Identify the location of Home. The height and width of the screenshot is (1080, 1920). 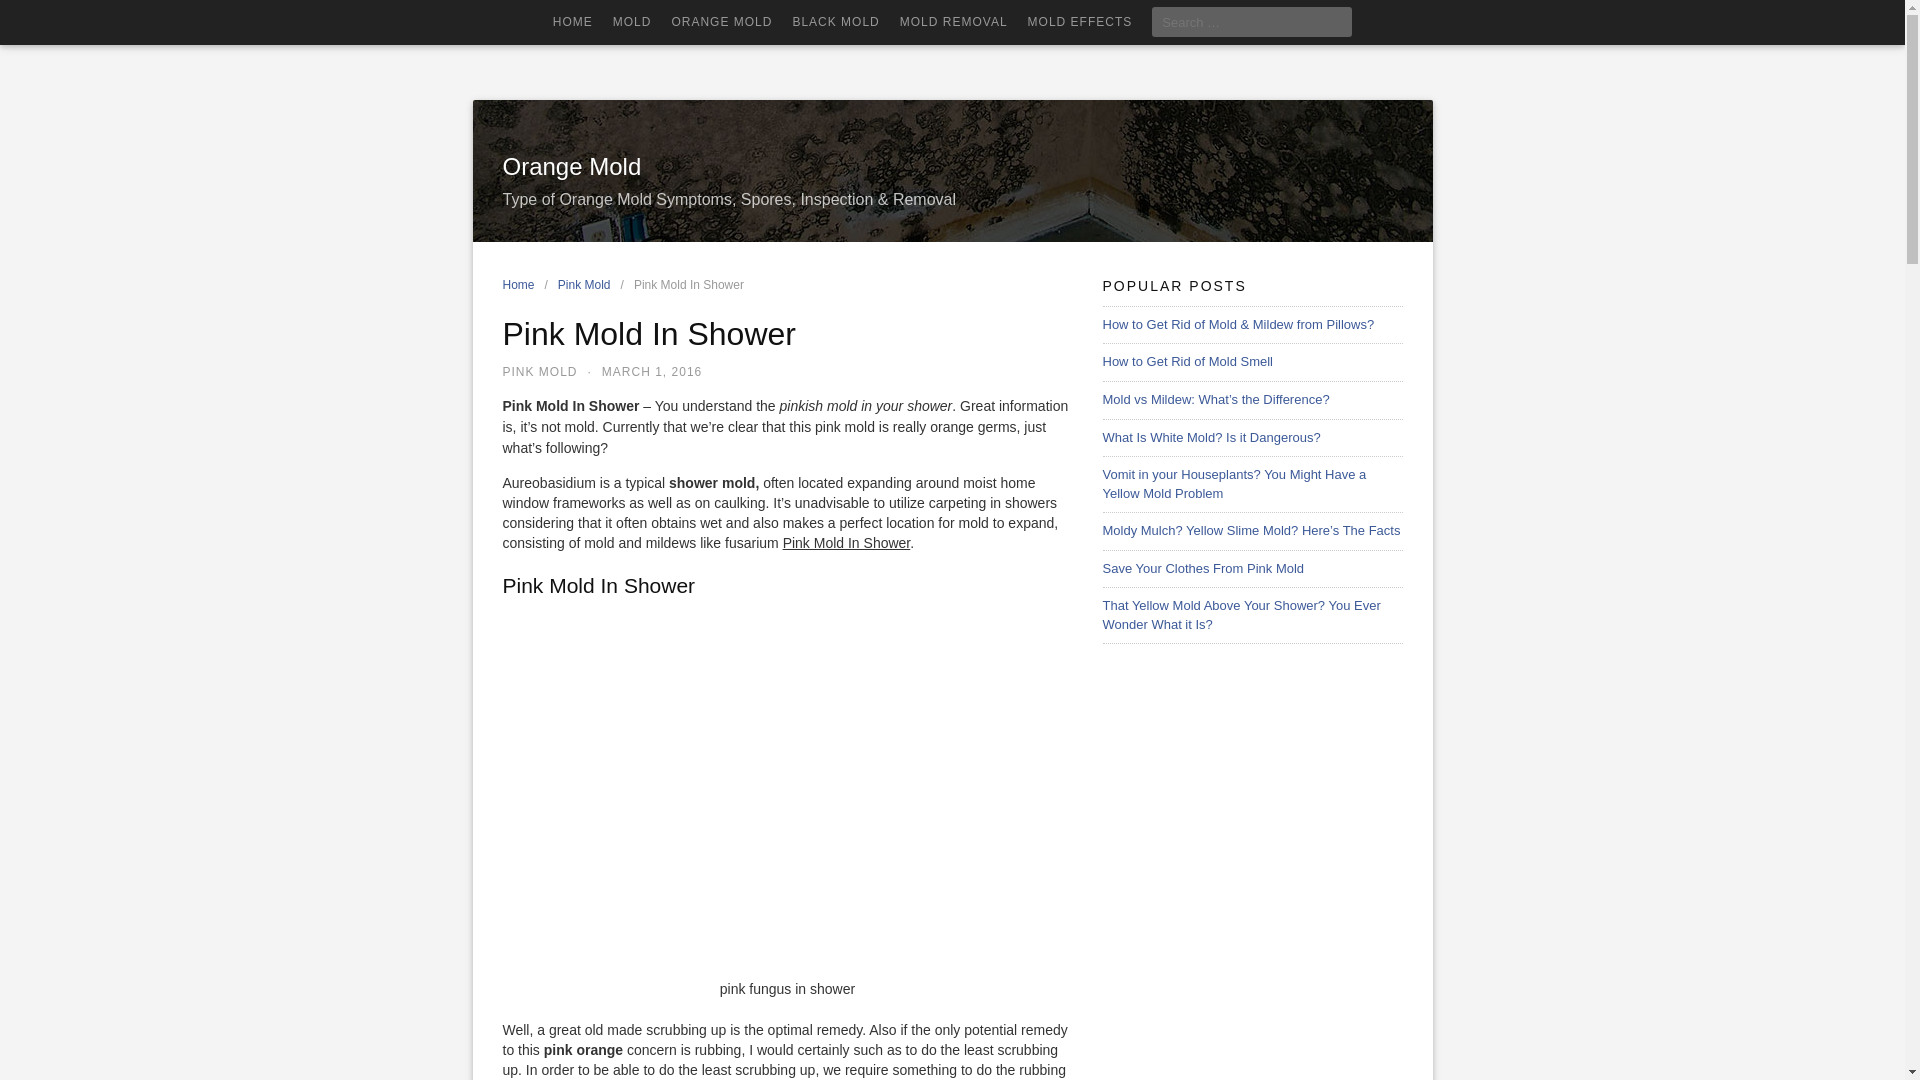
(522, 284).